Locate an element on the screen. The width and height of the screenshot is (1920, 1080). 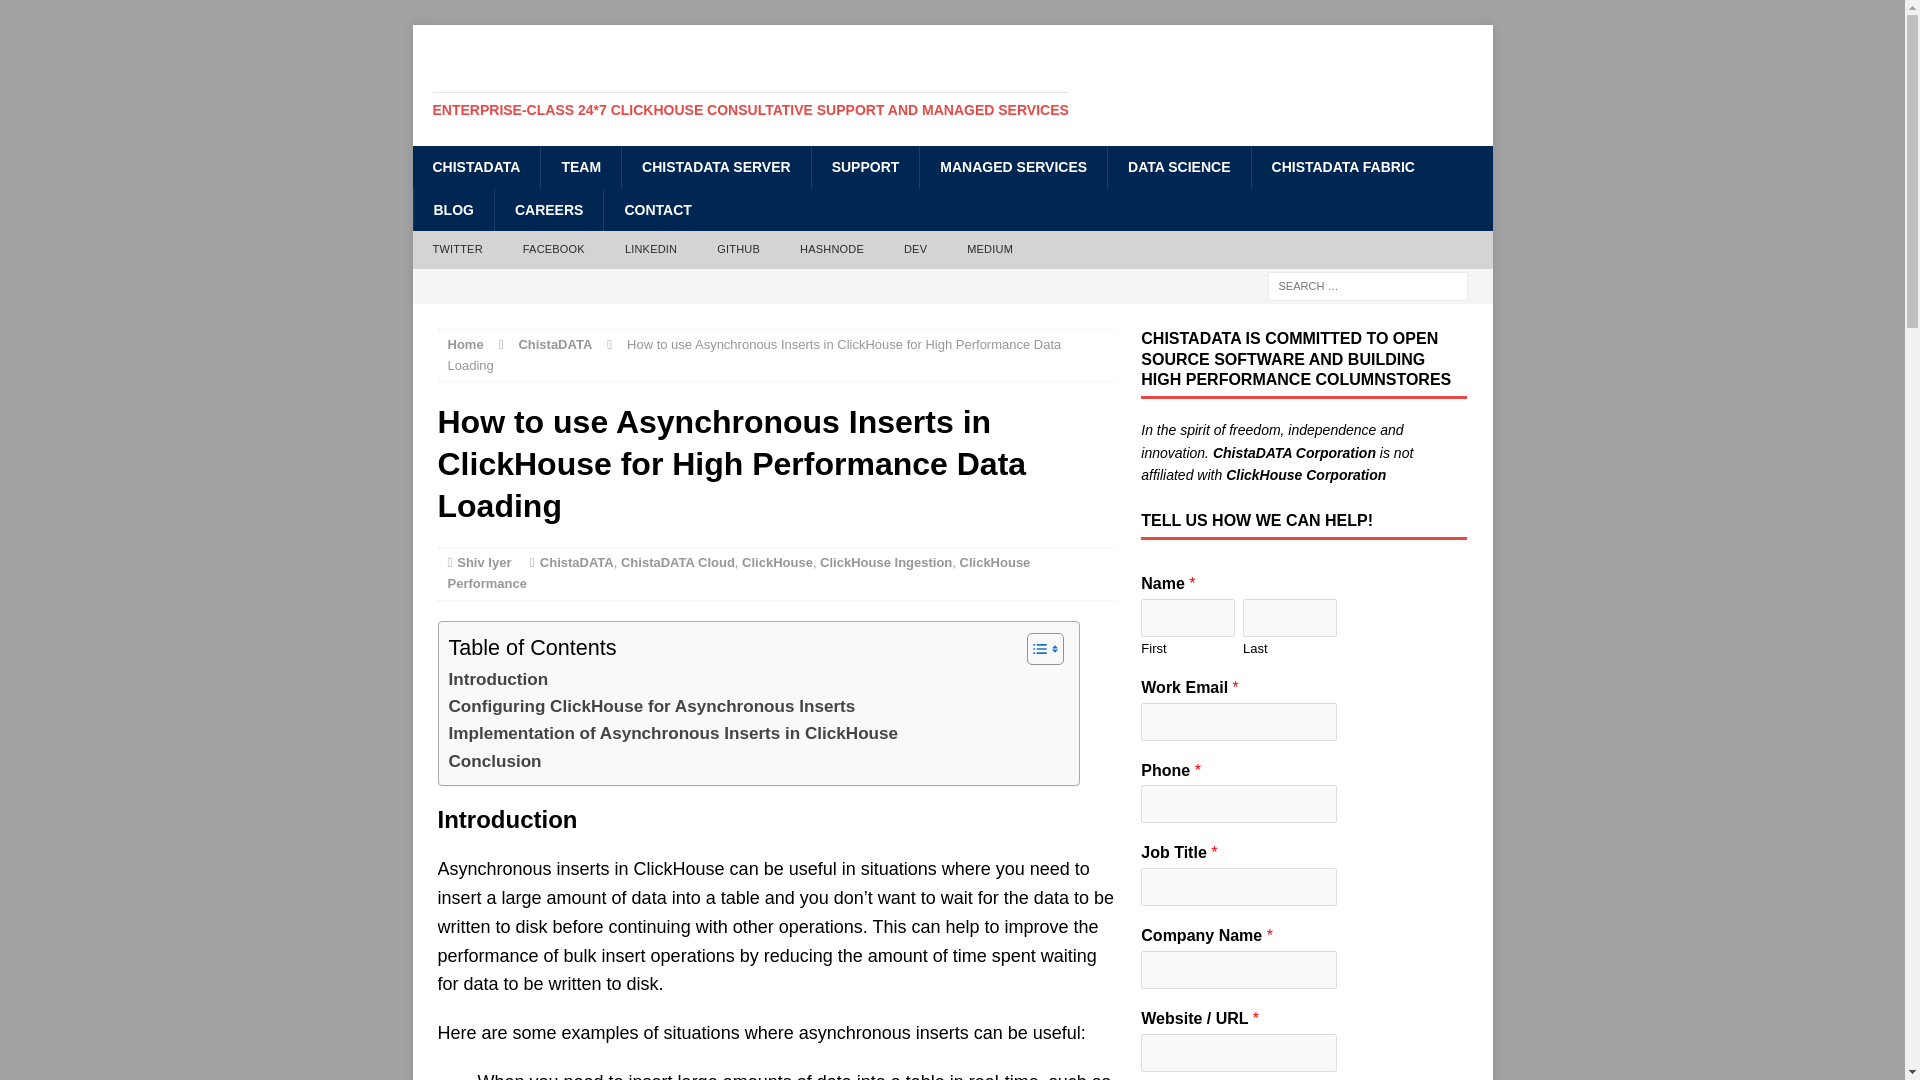
BLOG is located at coordinates (452, 210).